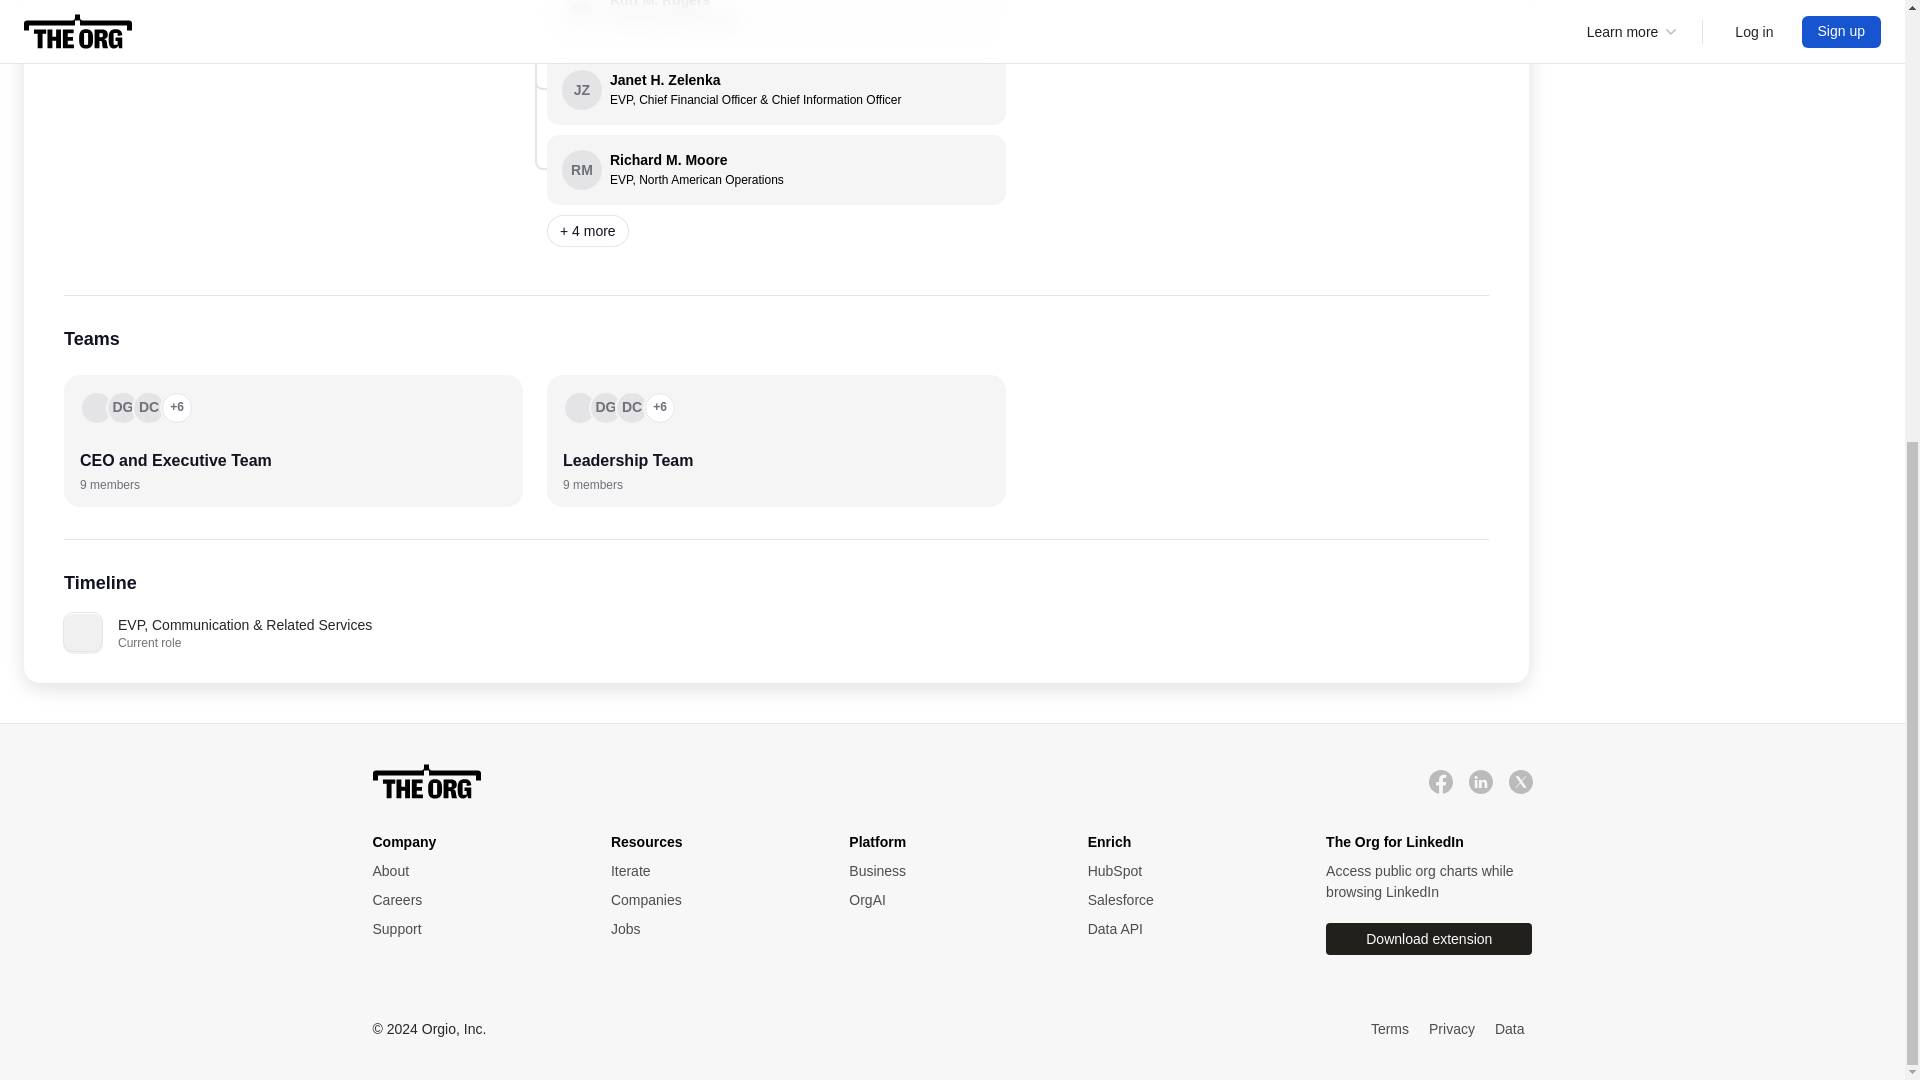 The height and width of the screenshot is (1080, 1920). Describe the element at coordinates (471, 871) in the screenshot. I see `OrgAI` at that location.